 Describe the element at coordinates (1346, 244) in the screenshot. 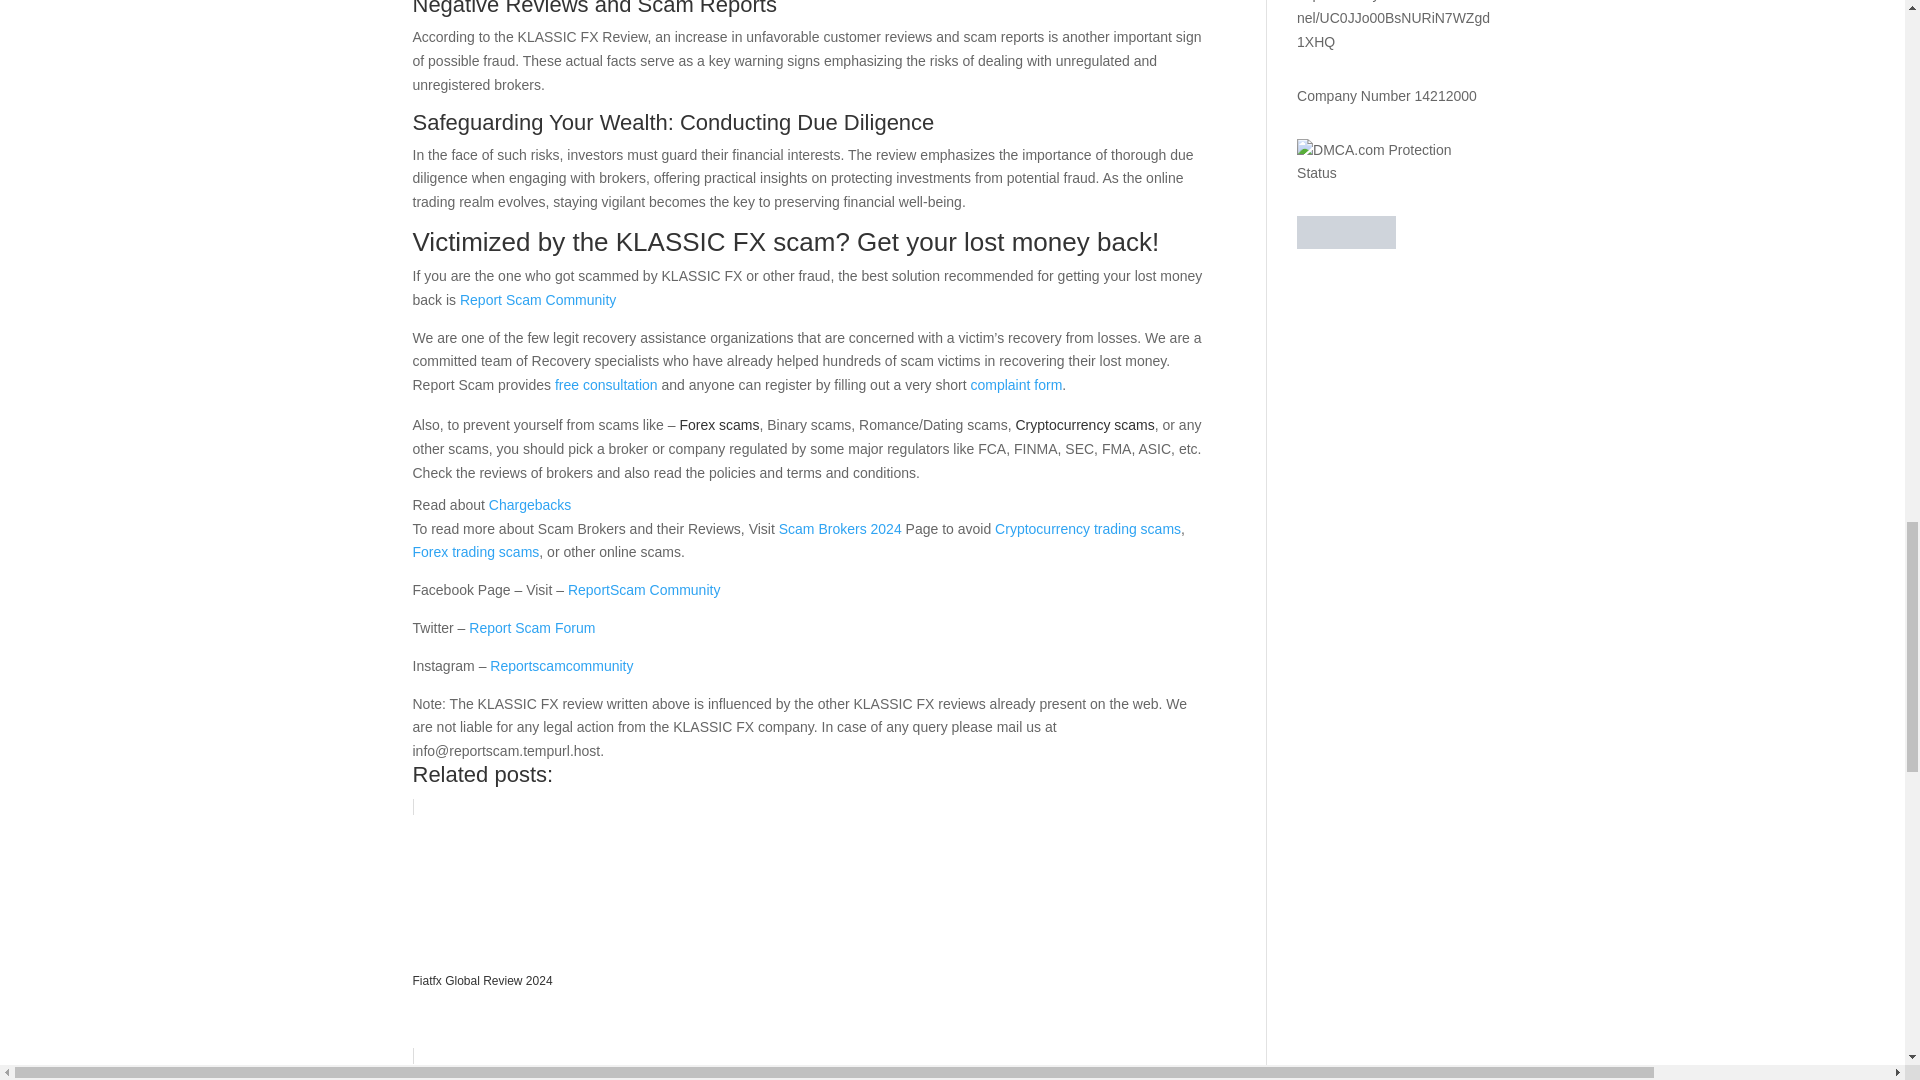

I see `Paperblog : The best blog articles around` at that location.